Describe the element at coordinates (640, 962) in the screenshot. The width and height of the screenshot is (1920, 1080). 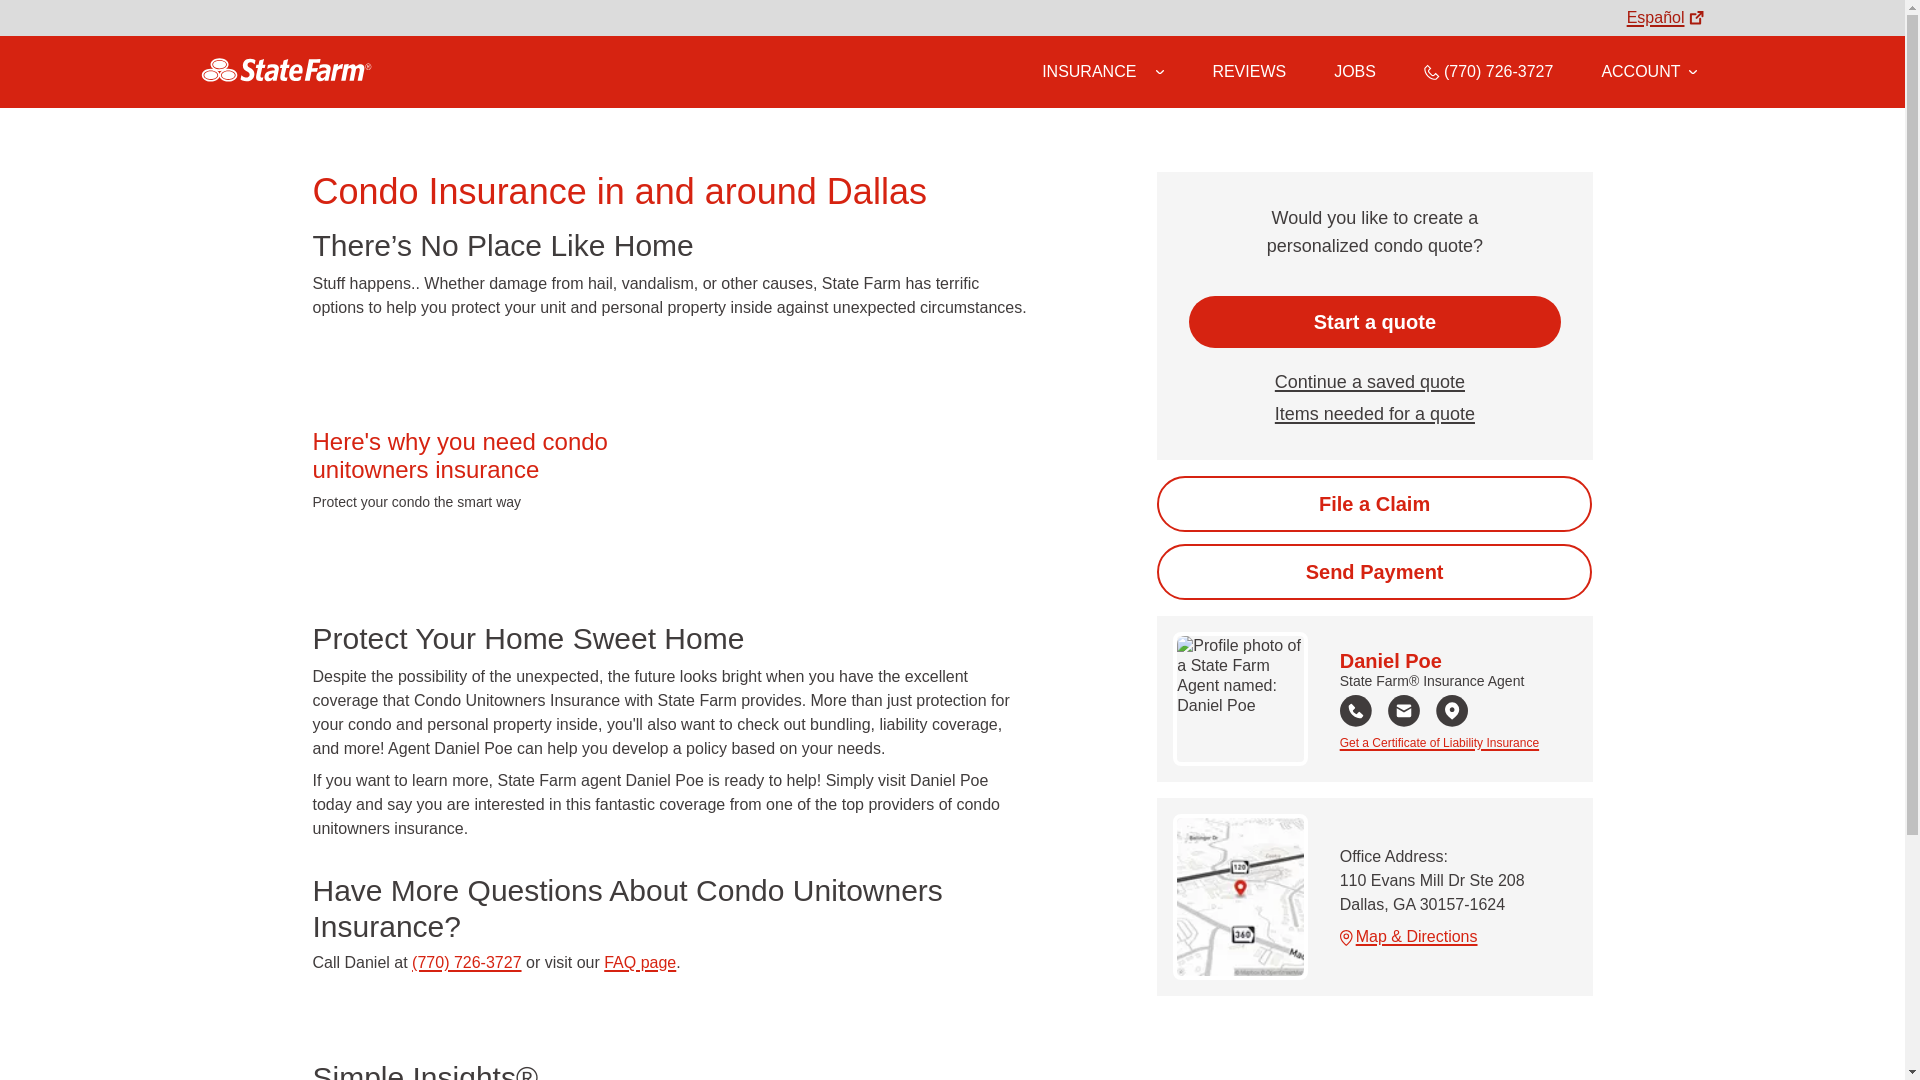
I see `FAQ page` at that location.